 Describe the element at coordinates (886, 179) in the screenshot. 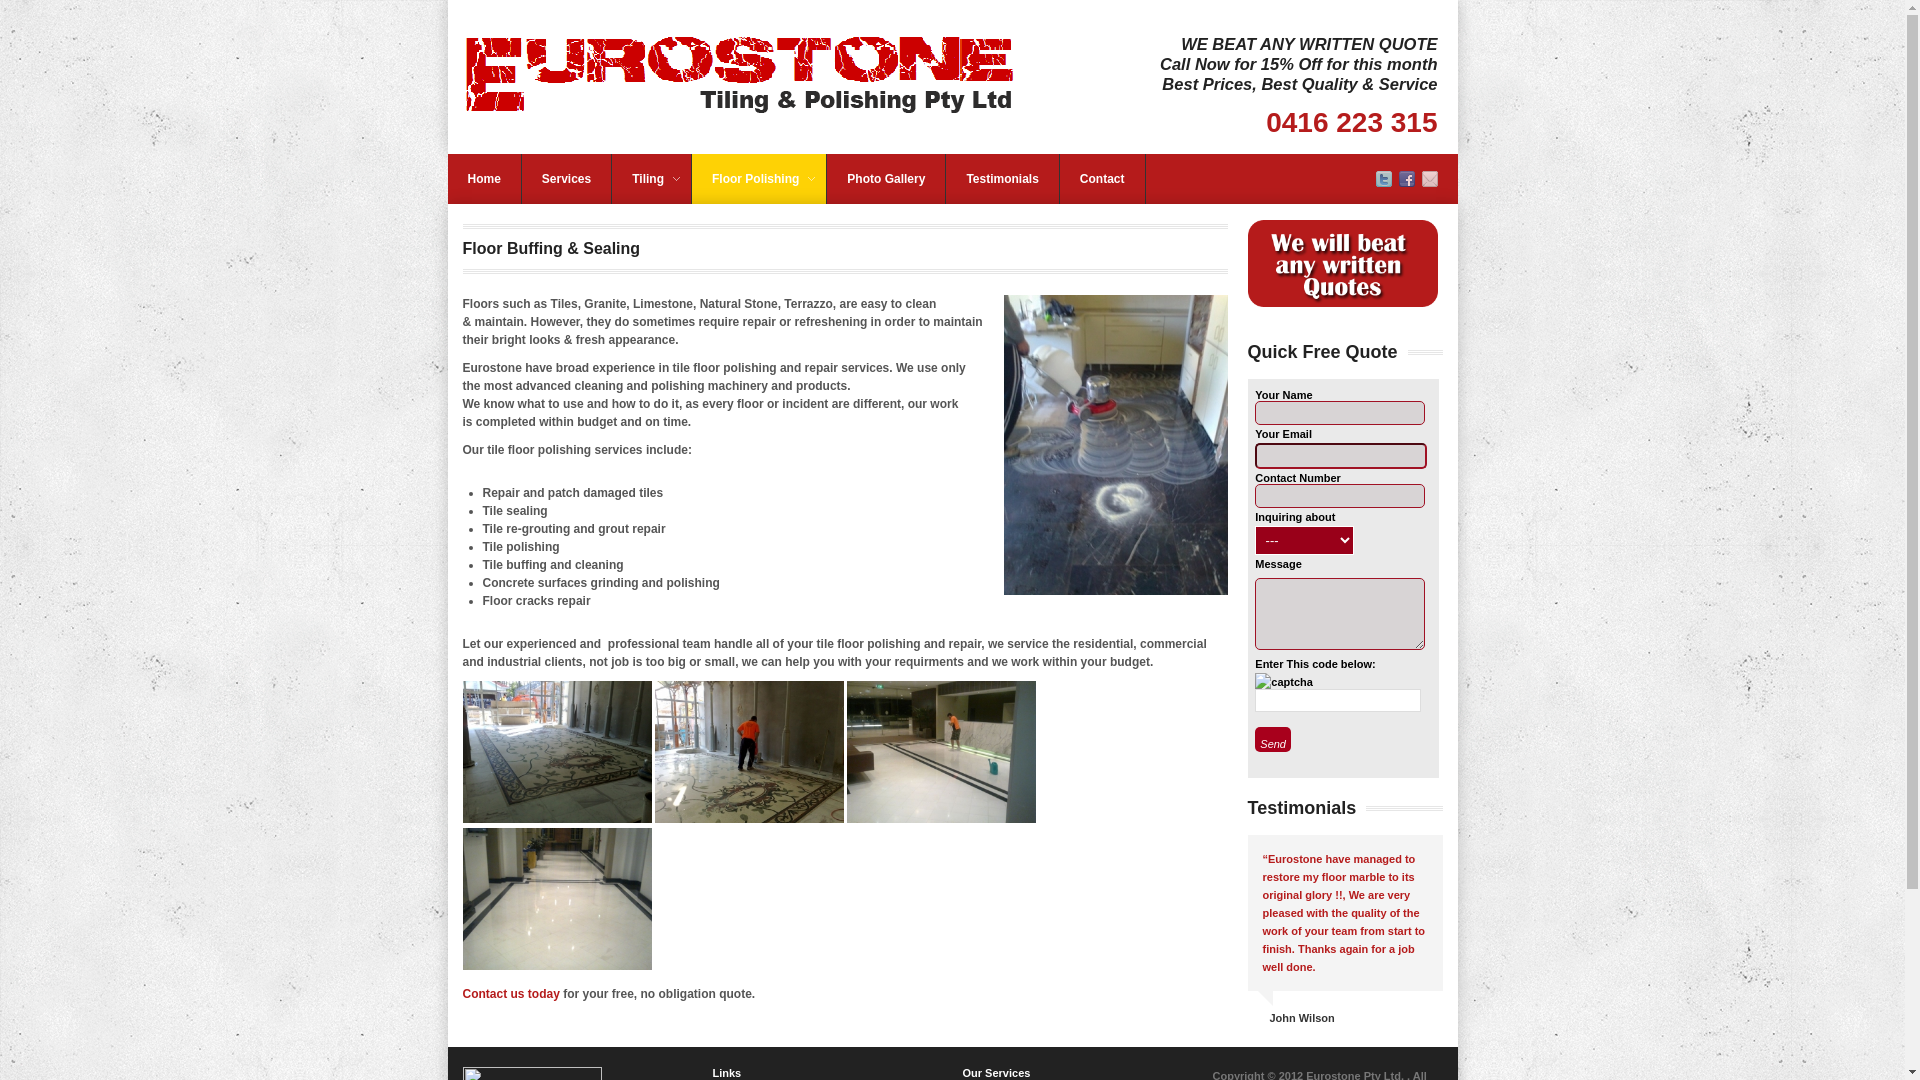

I see `Photo Gallery` at that location.